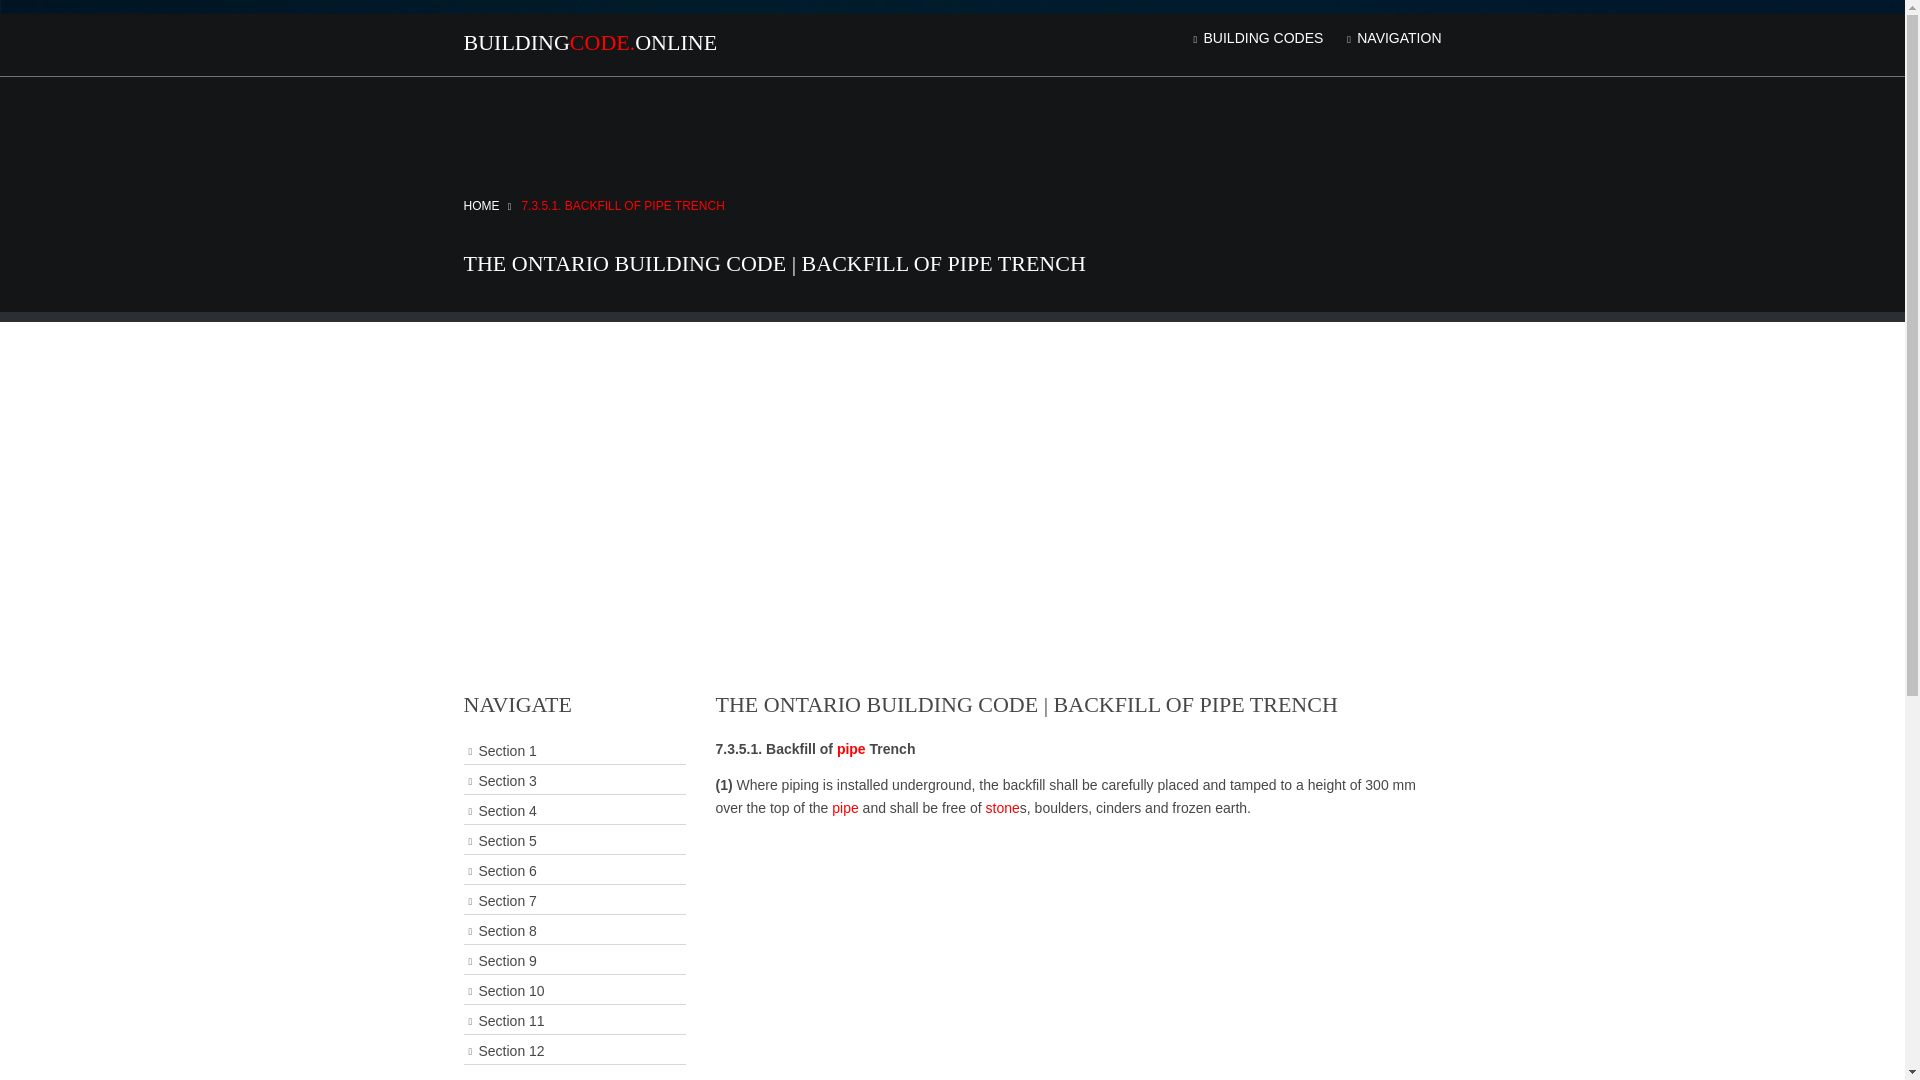  Describe the element at coordinates (1392, 38) in the screenshot. I see `NAVIGATION` at that location.